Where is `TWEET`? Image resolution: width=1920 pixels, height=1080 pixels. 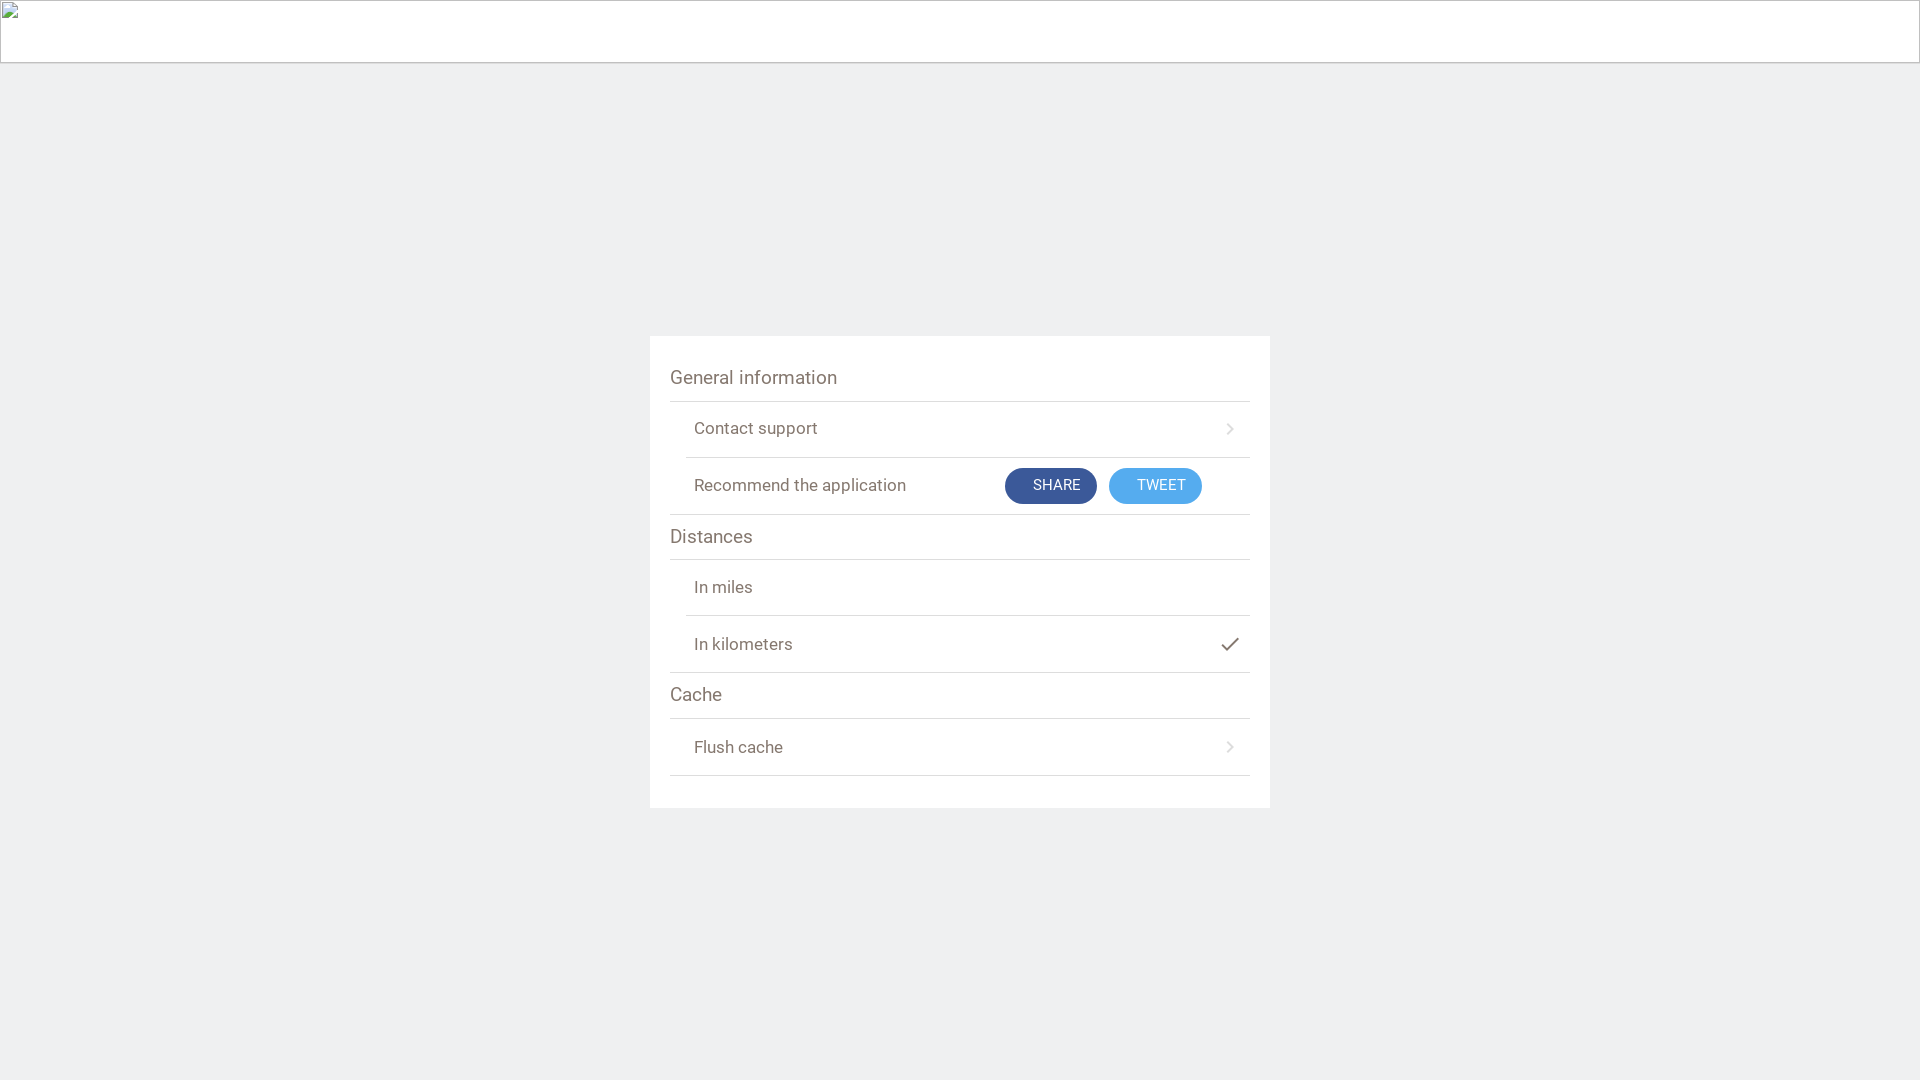 TWEET is located at coordinates (1156, 486).